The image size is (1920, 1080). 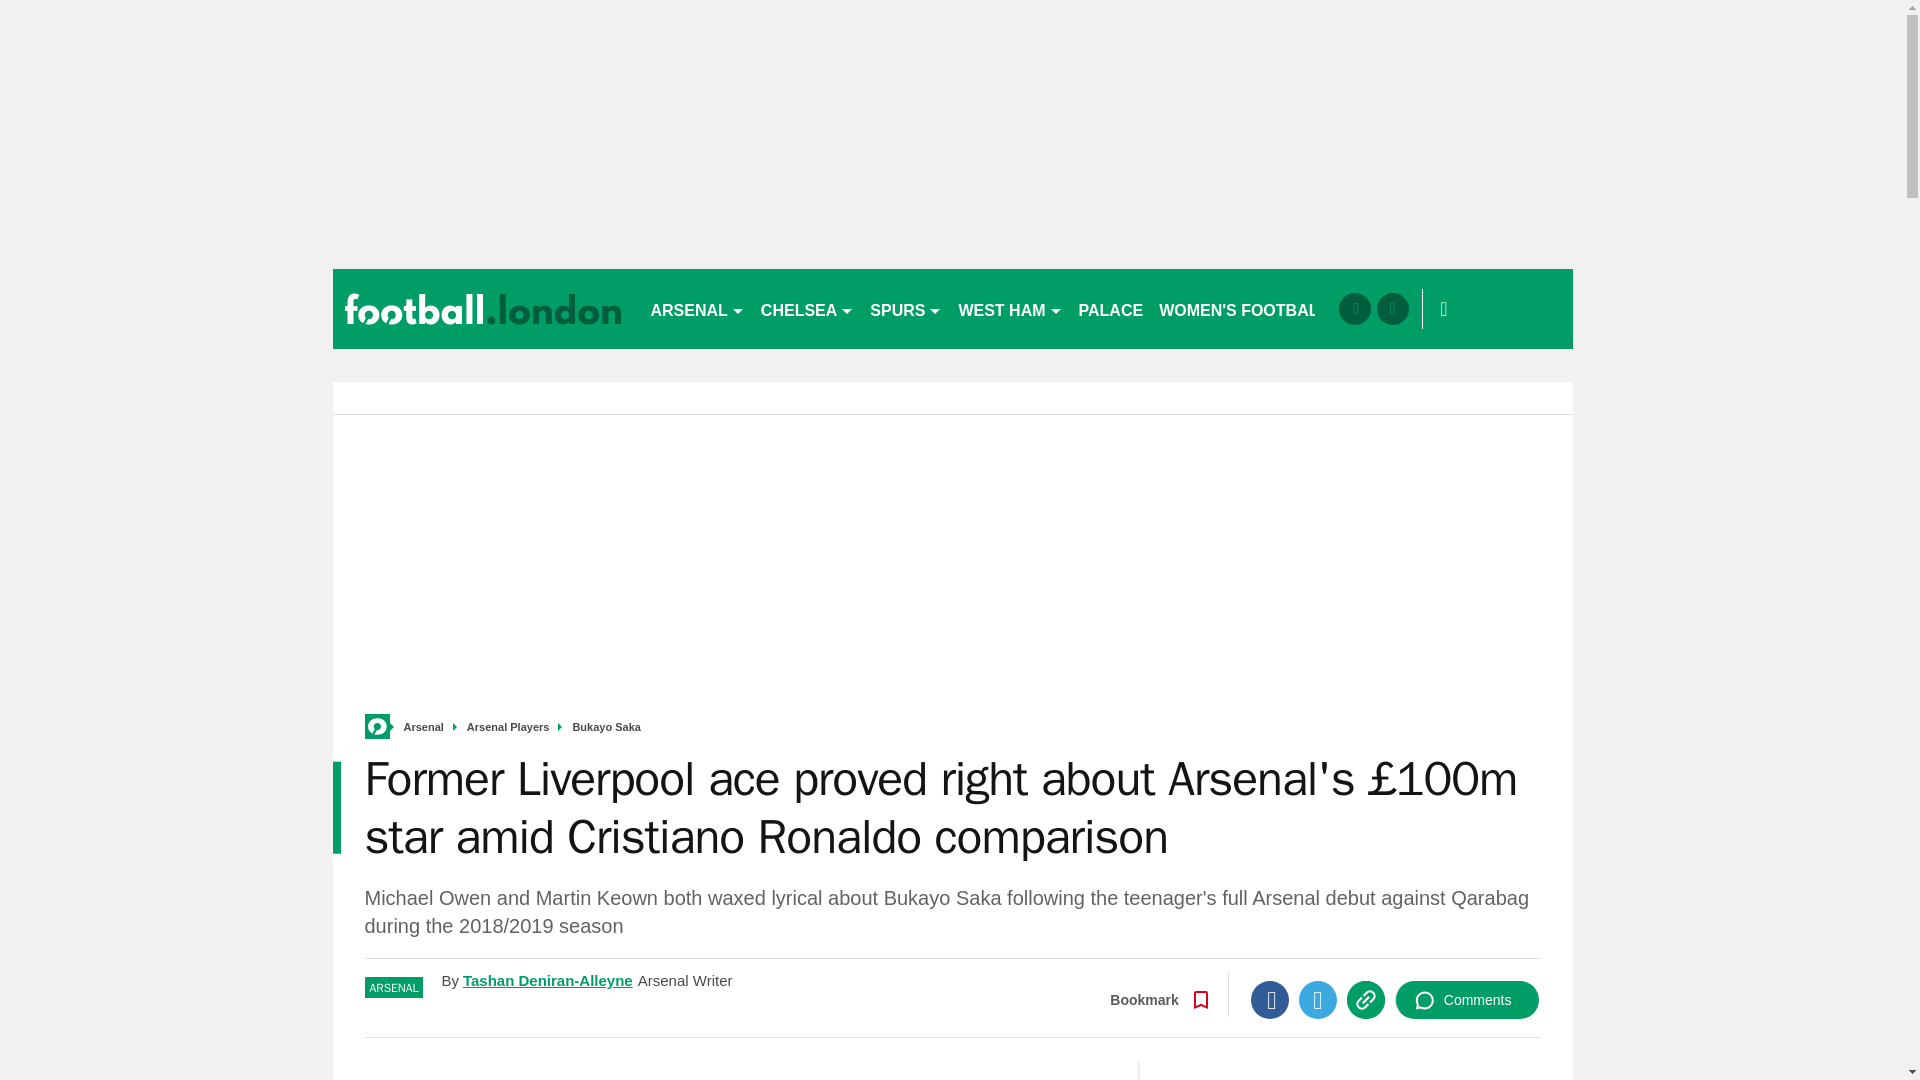 What do you see at coordinates (906, 308) in the screenshot?
I see `SPURS` at bounding box center [906, 308].